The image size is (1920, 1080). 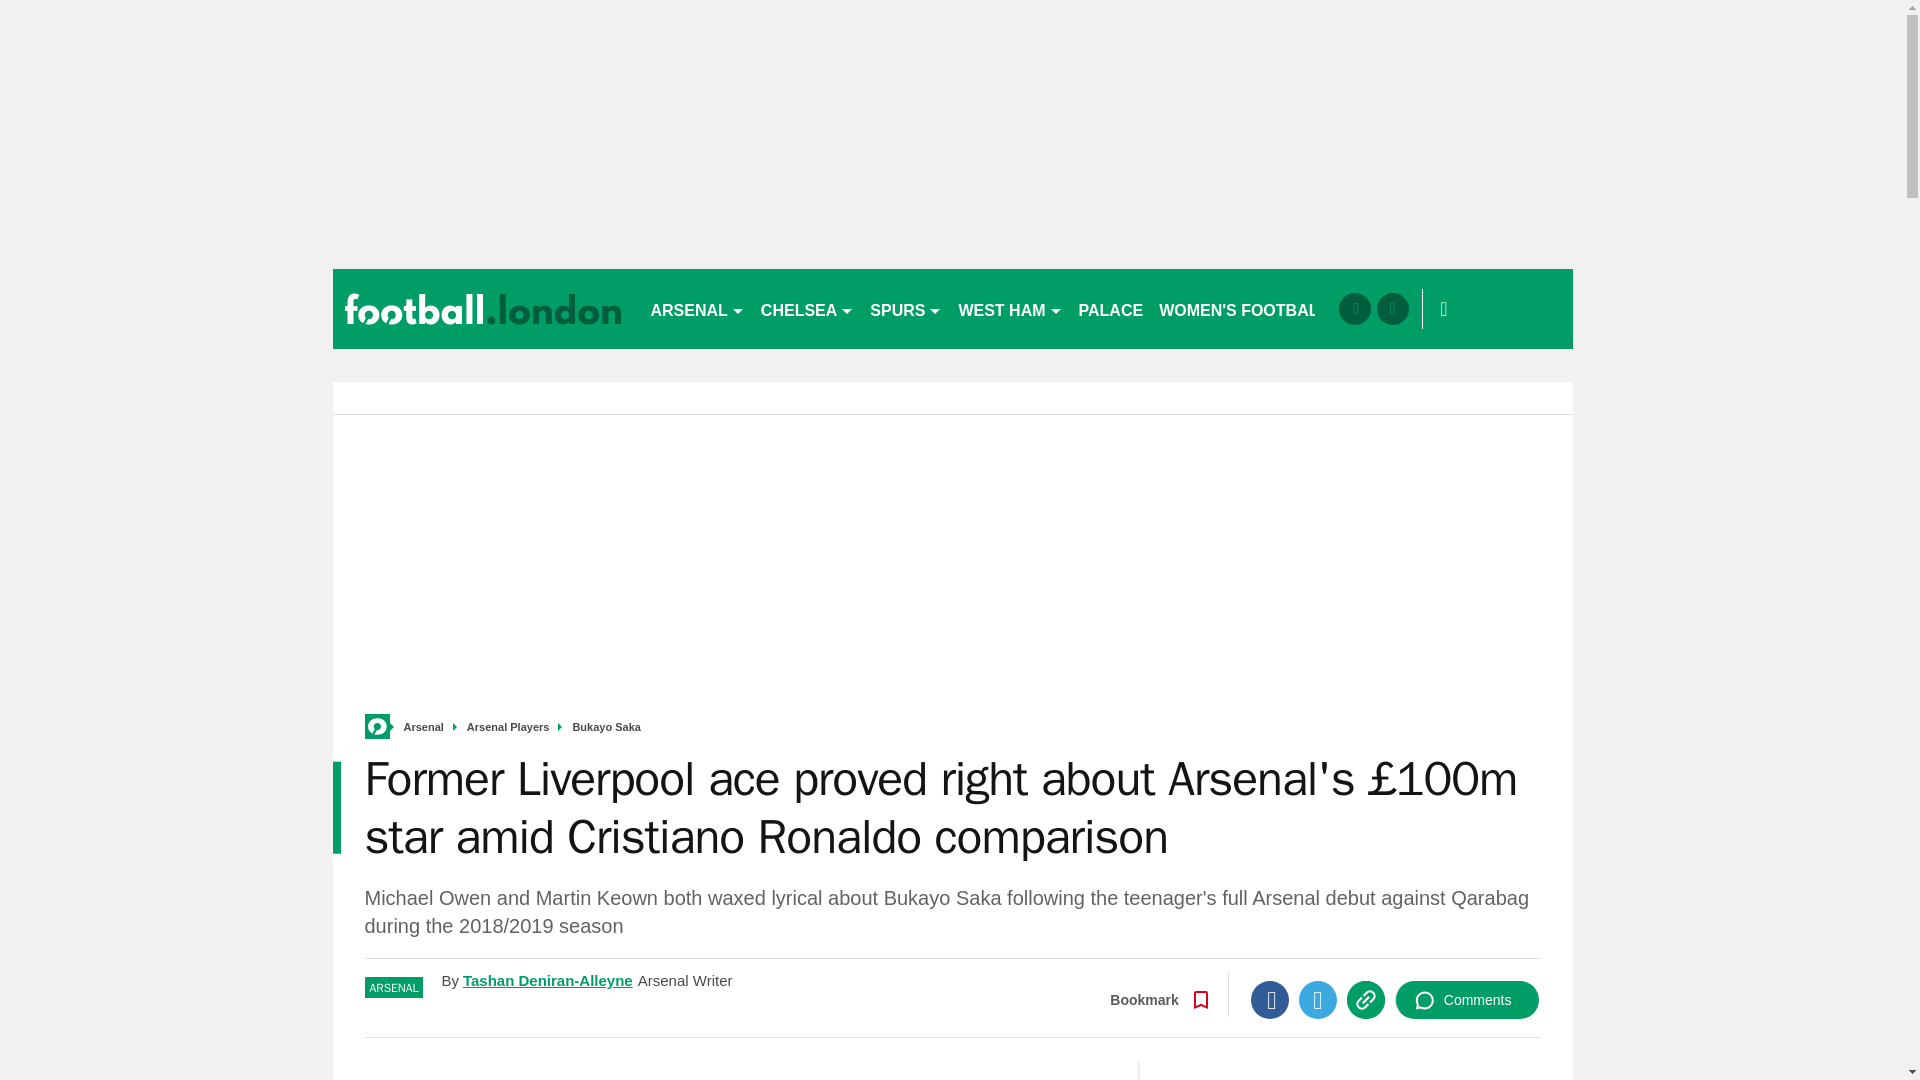 What do you see at coordinates (906, 308) in the screenshot?
I see `SPURS` at bounding box center [906, 308].